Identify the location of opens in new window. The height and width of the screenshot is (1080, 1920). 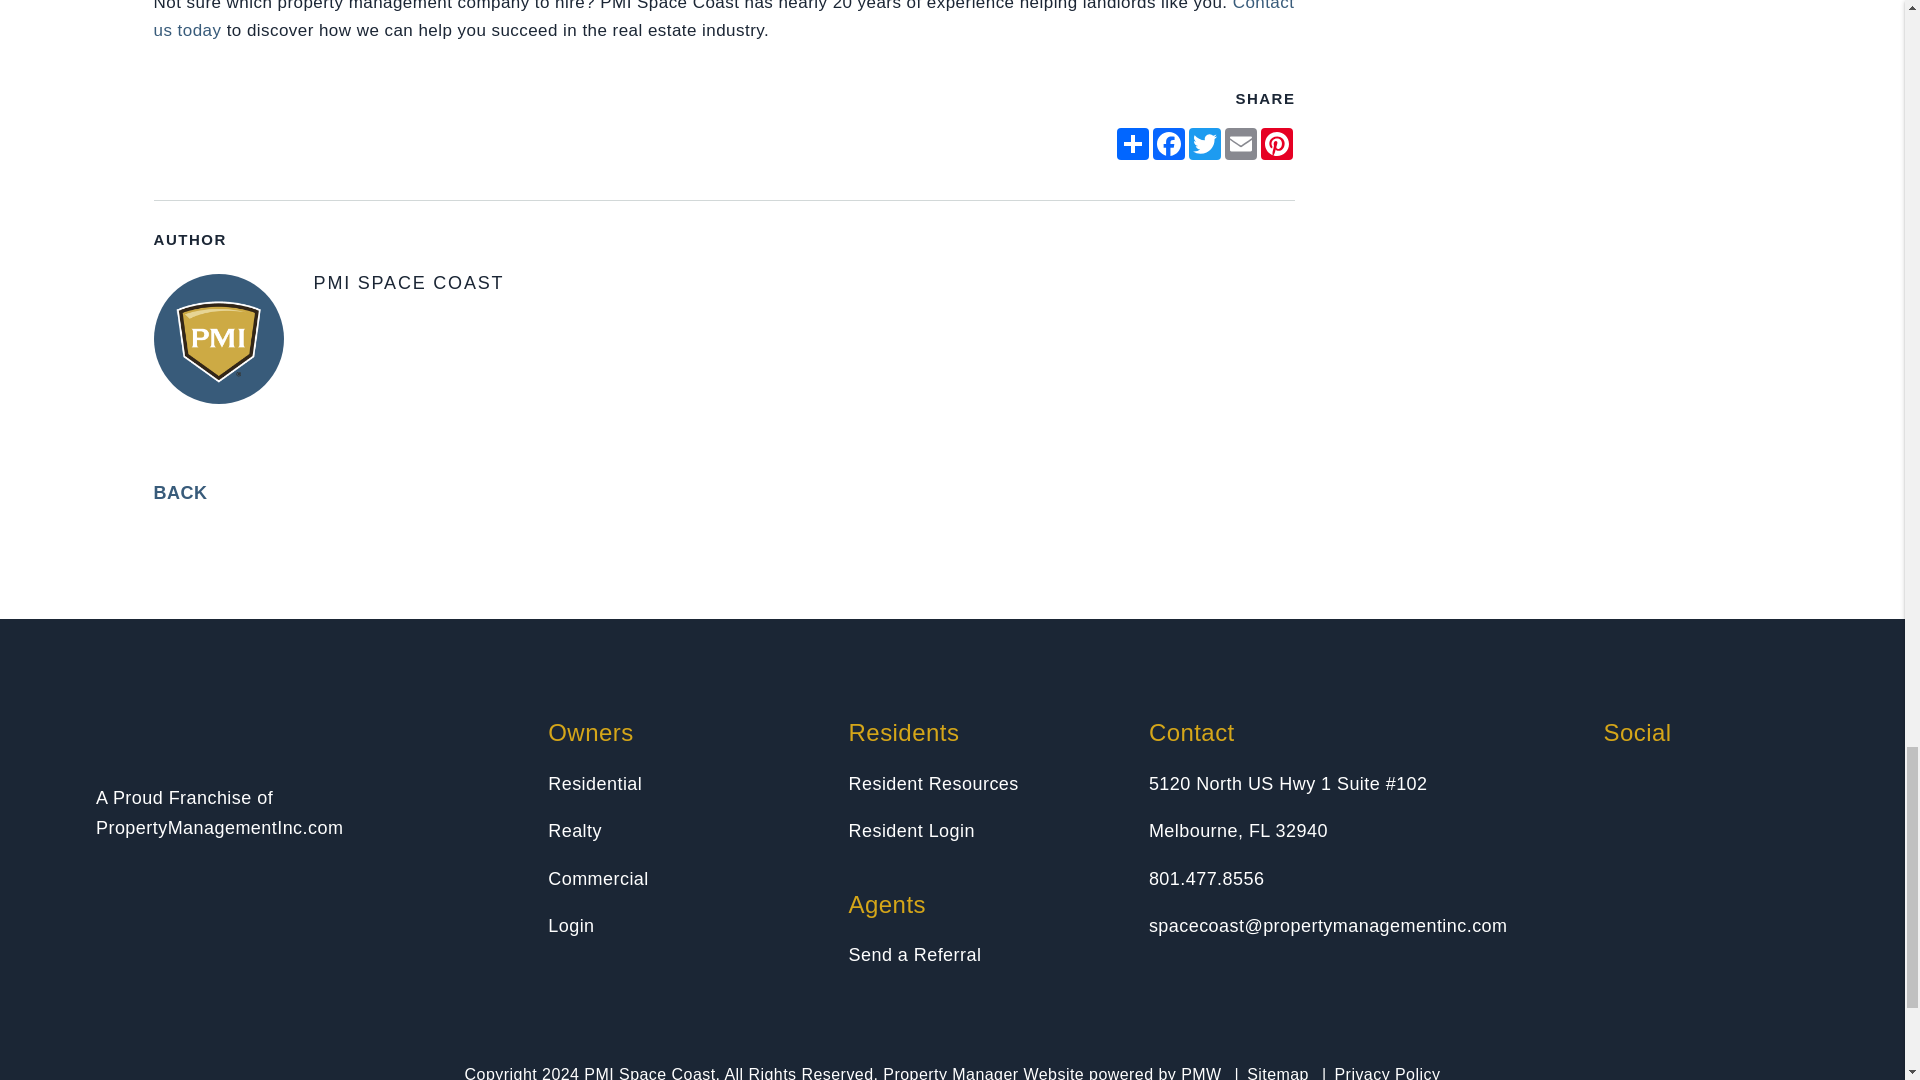
(1276, 144).